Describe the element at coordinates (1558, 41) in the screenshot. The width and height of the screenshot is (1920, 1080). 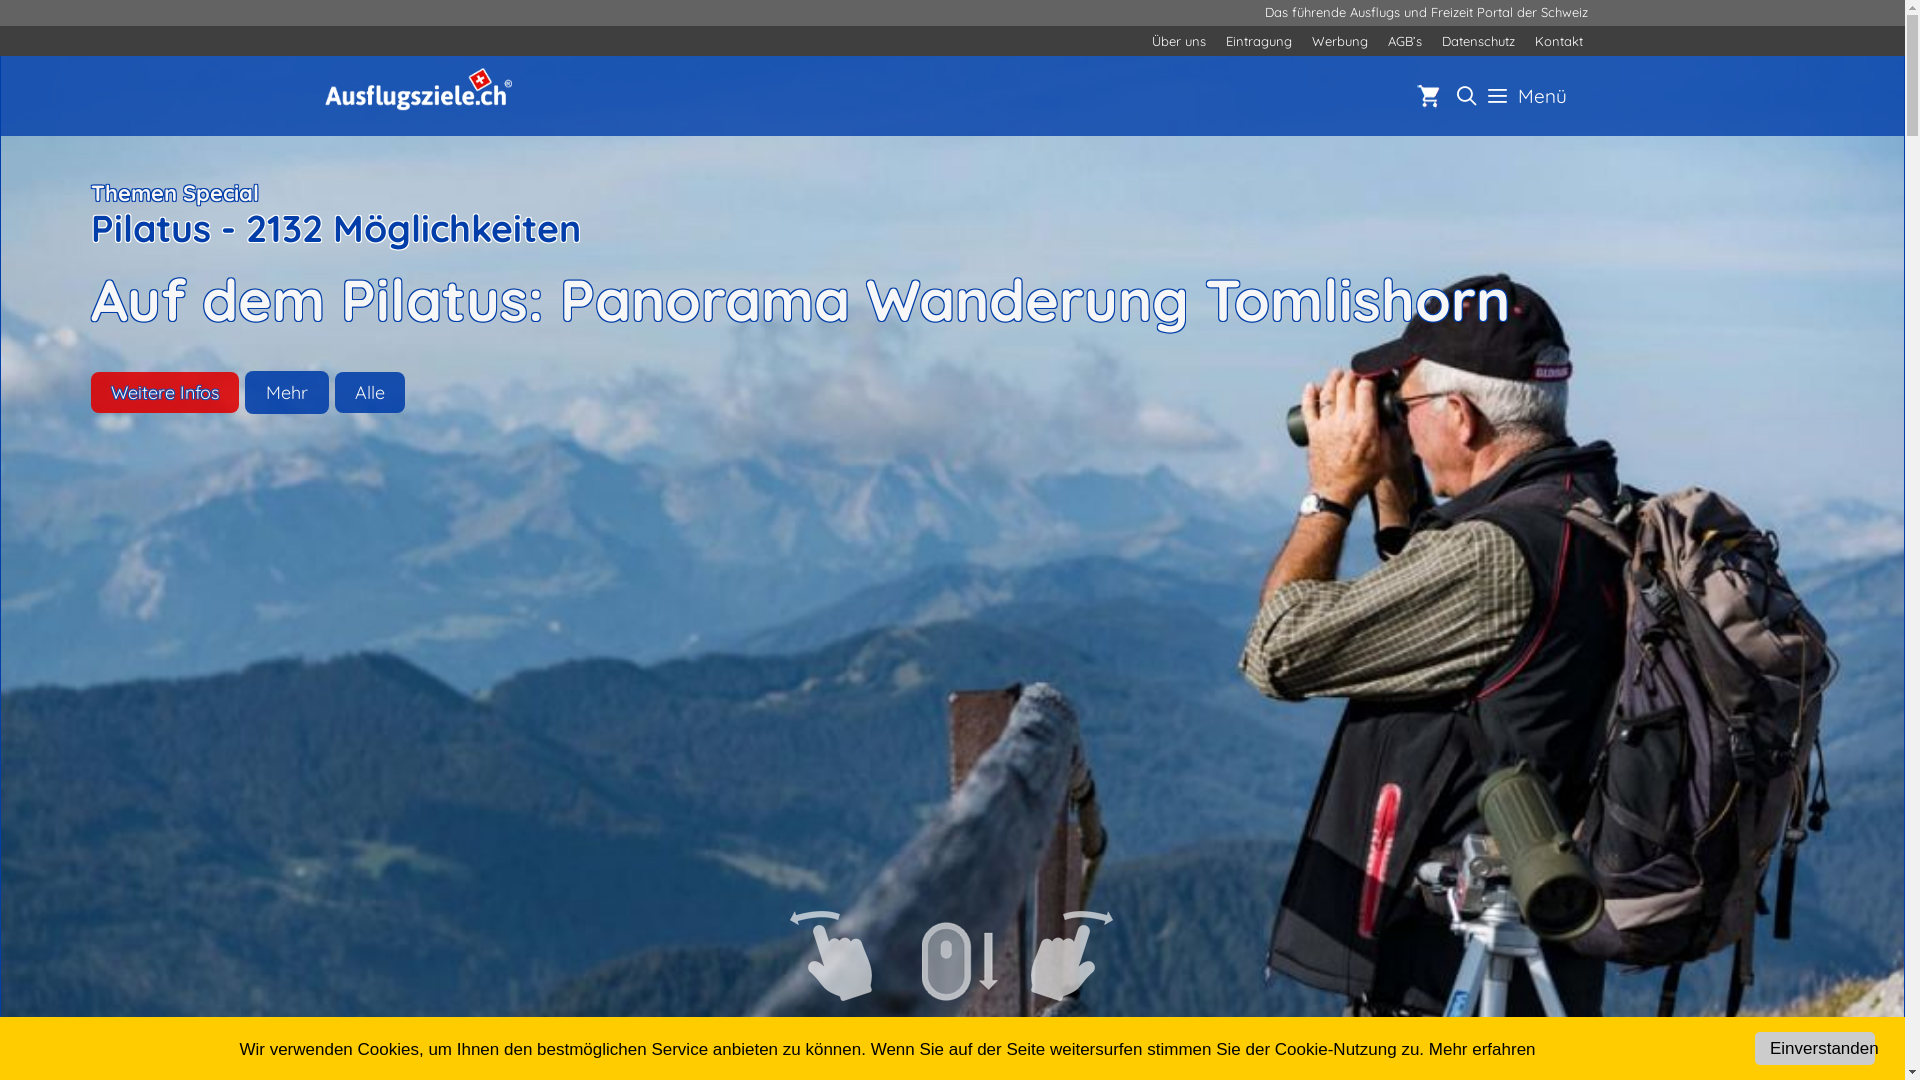
I see `Kontakt` at that location.